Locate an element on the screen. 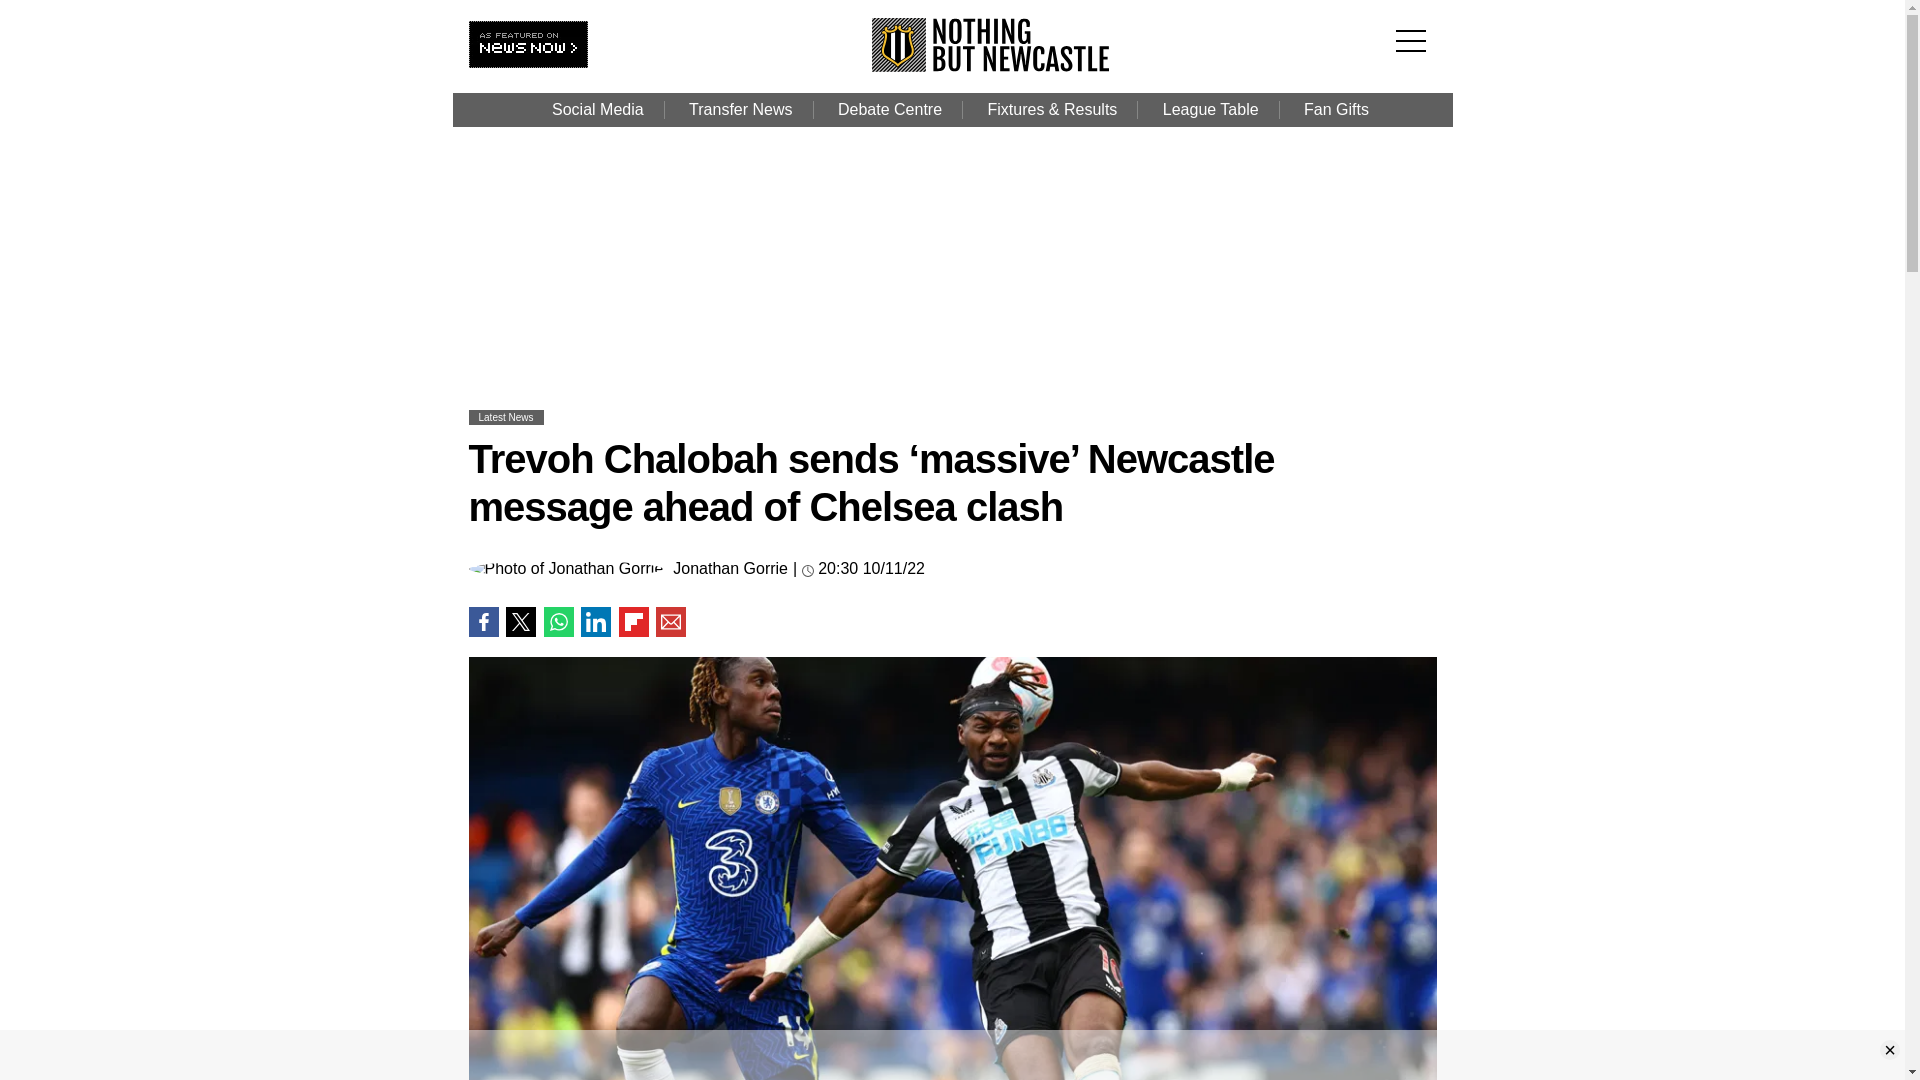  League Table is located at coordinates (1210, 110).